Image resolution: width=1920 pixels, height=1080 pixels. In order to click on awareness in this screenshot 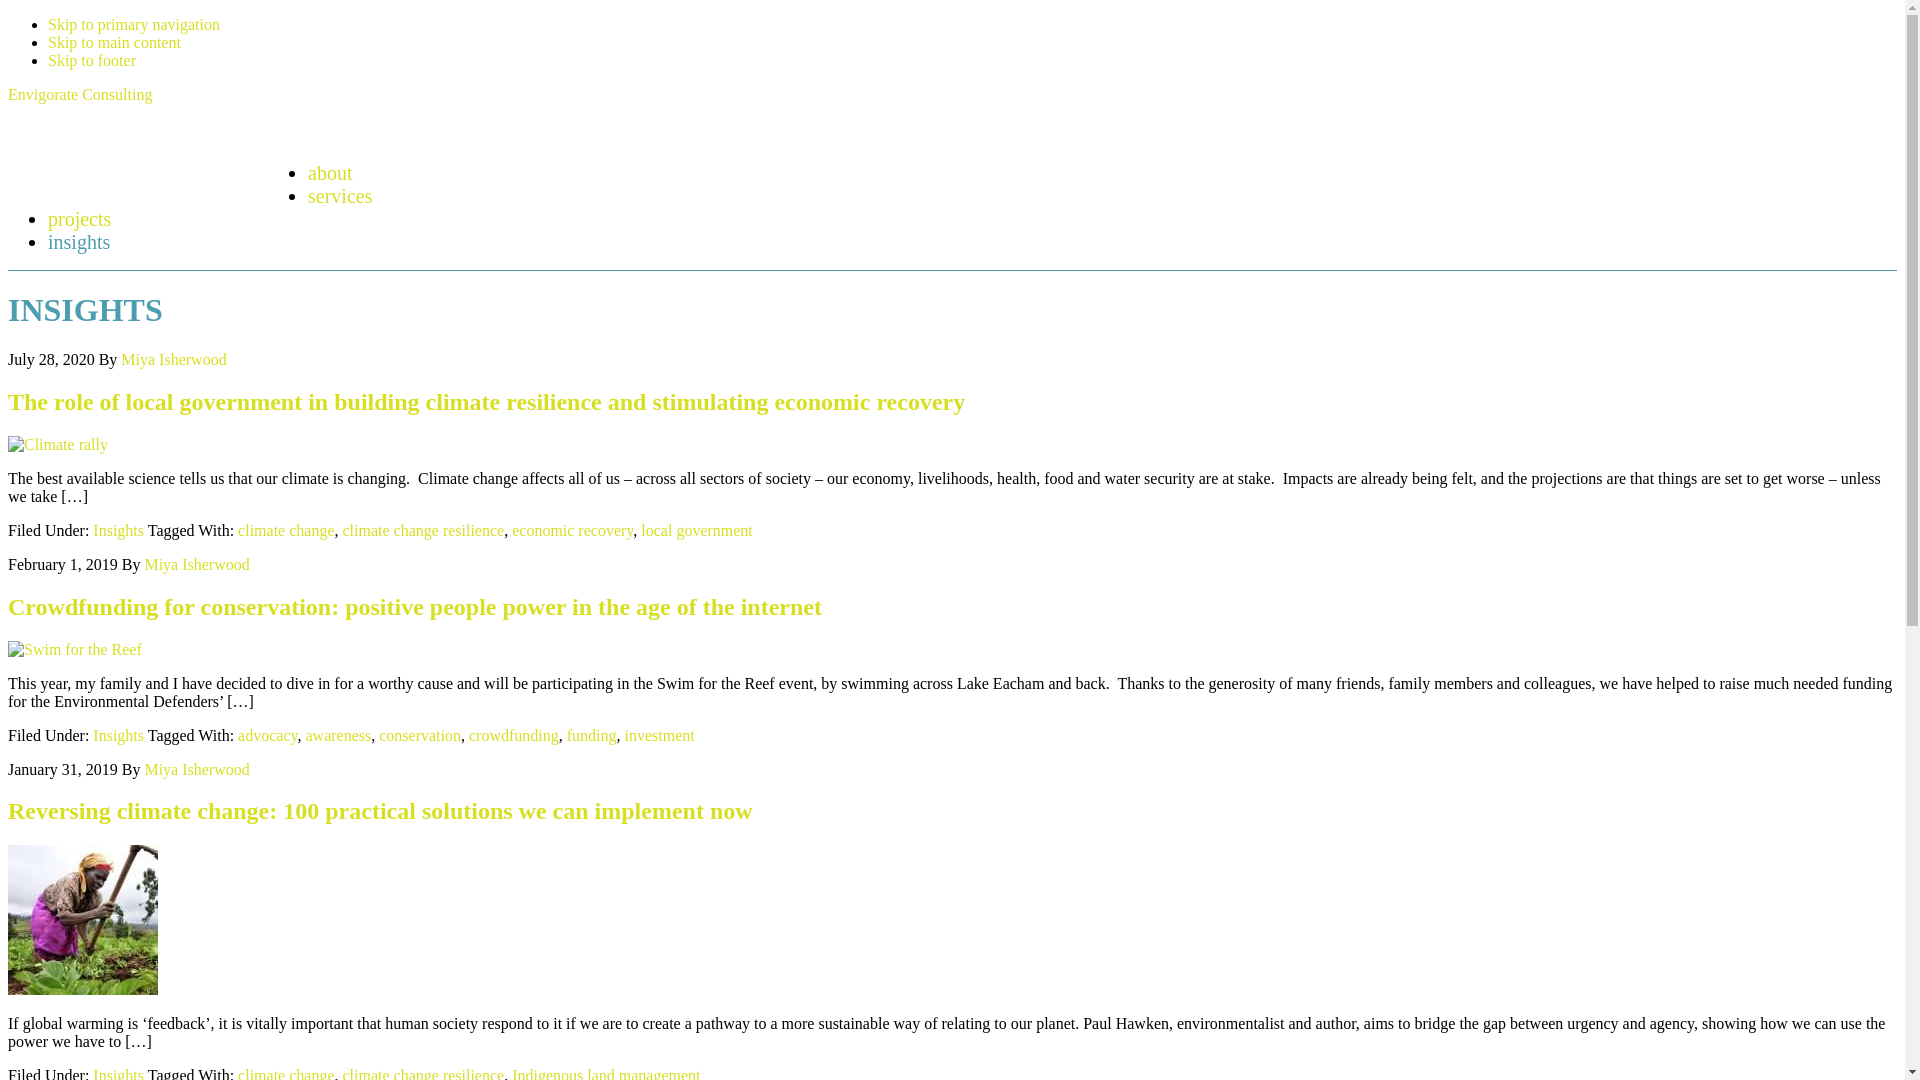, I will do `click(338, 734)`.